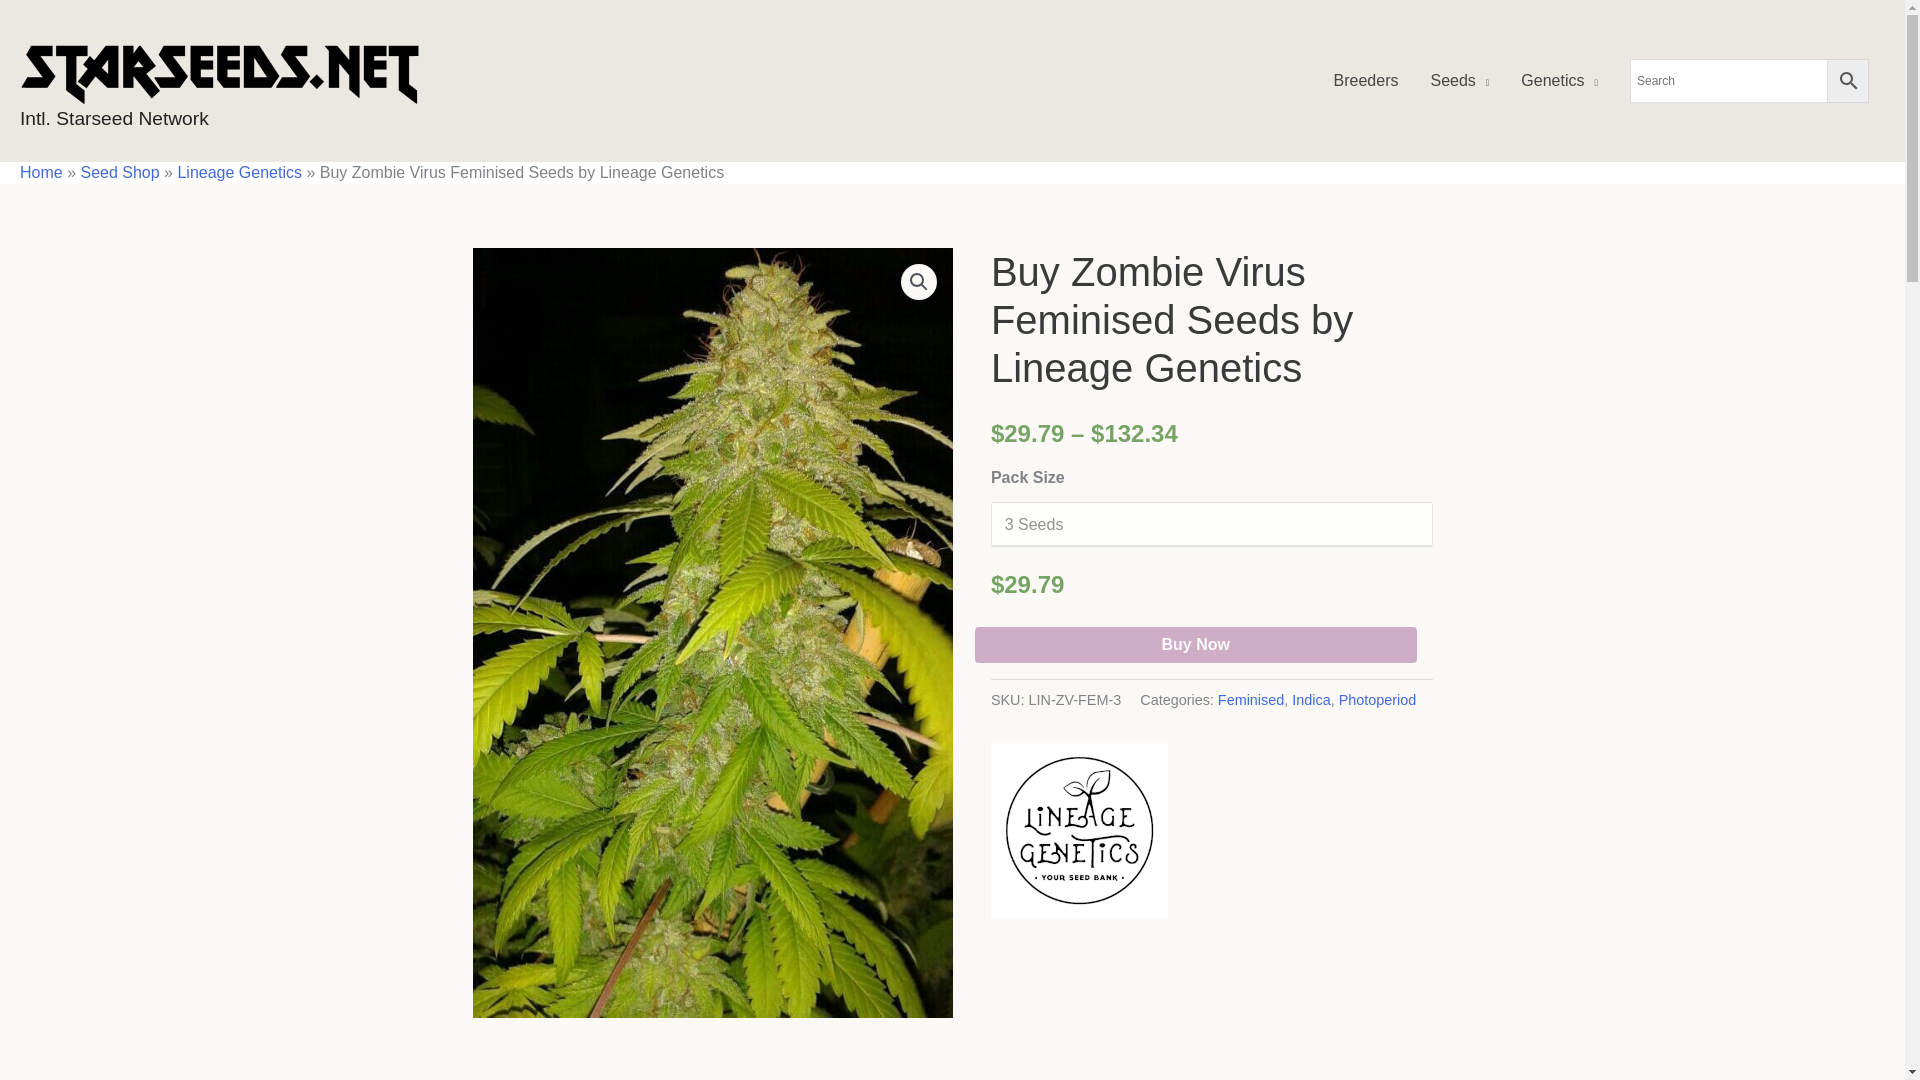 The height and width of the screenshot is (1080, 1920). Describe the element at coordinates (1078, 830) in the screenshot. I see `Lineage Genetics` at that location.